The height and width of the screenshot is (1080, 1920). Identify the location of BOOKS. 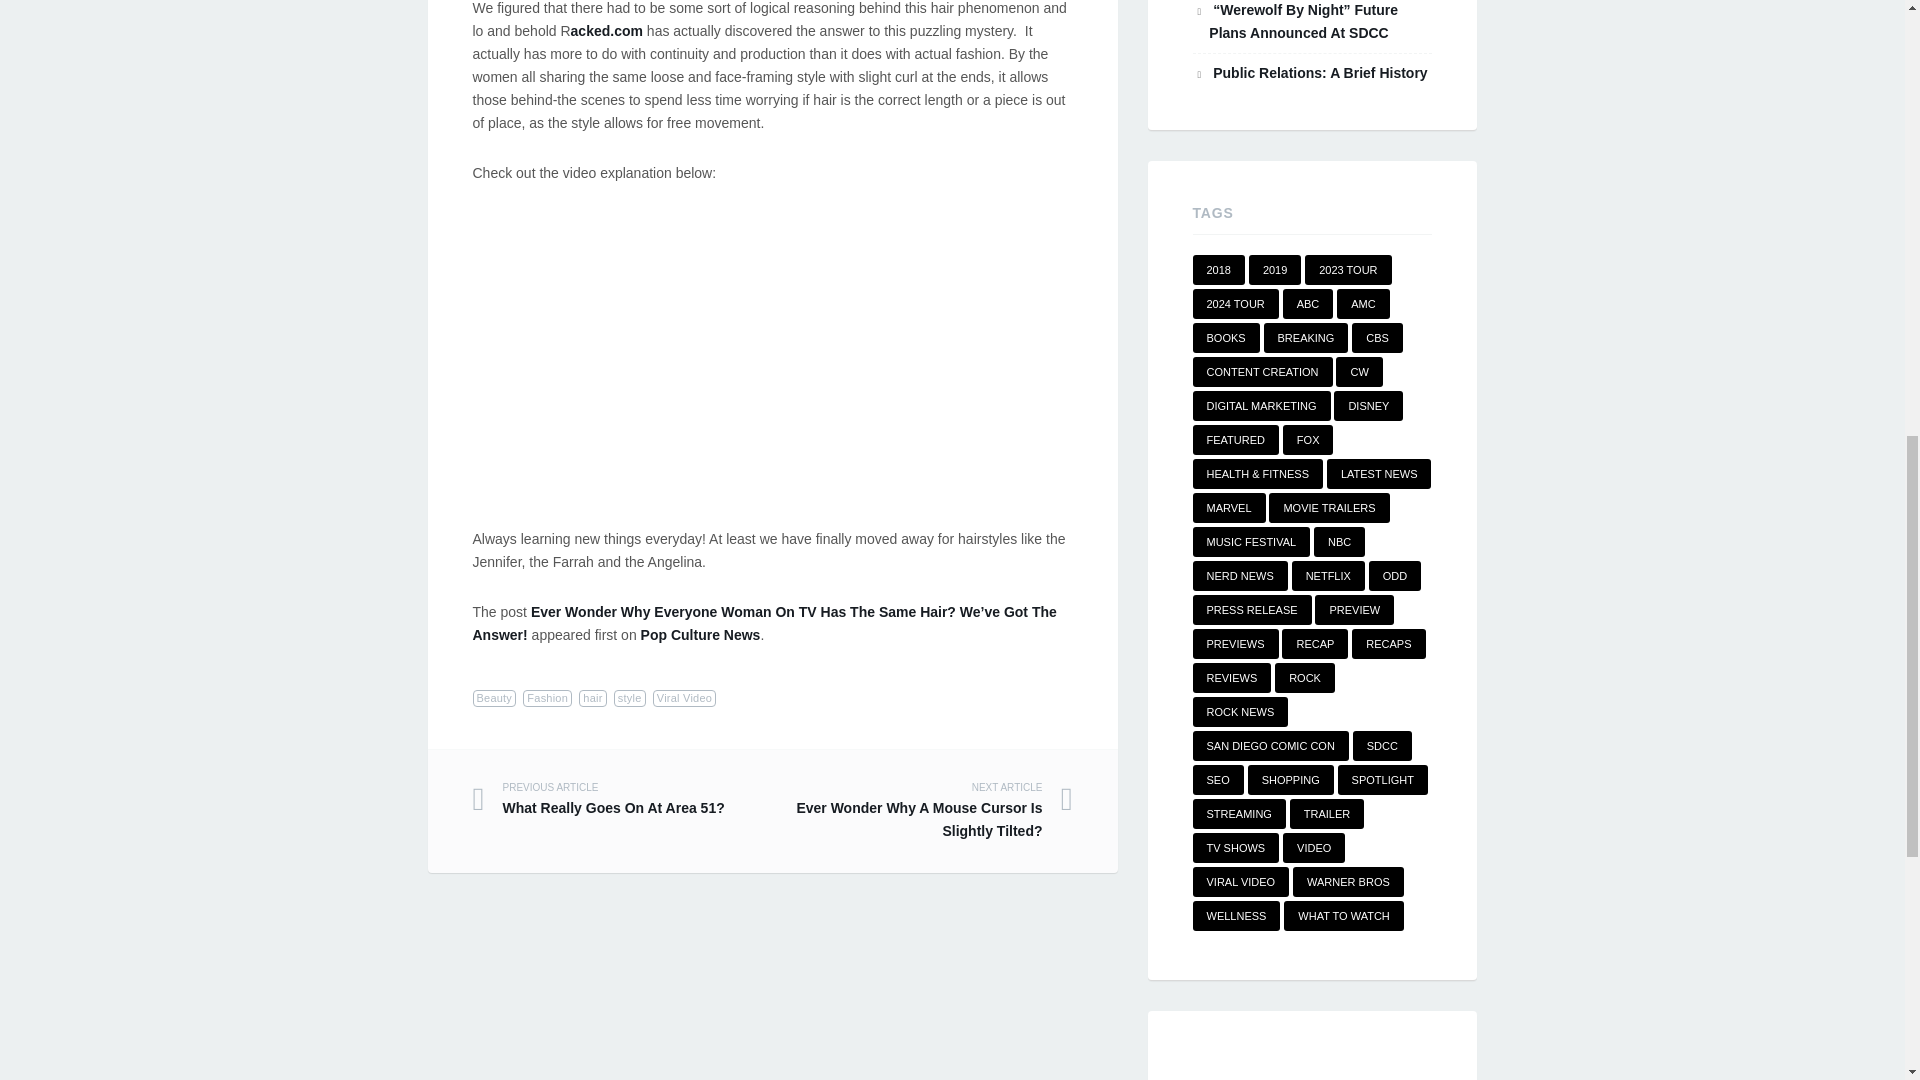
(1226, 338).